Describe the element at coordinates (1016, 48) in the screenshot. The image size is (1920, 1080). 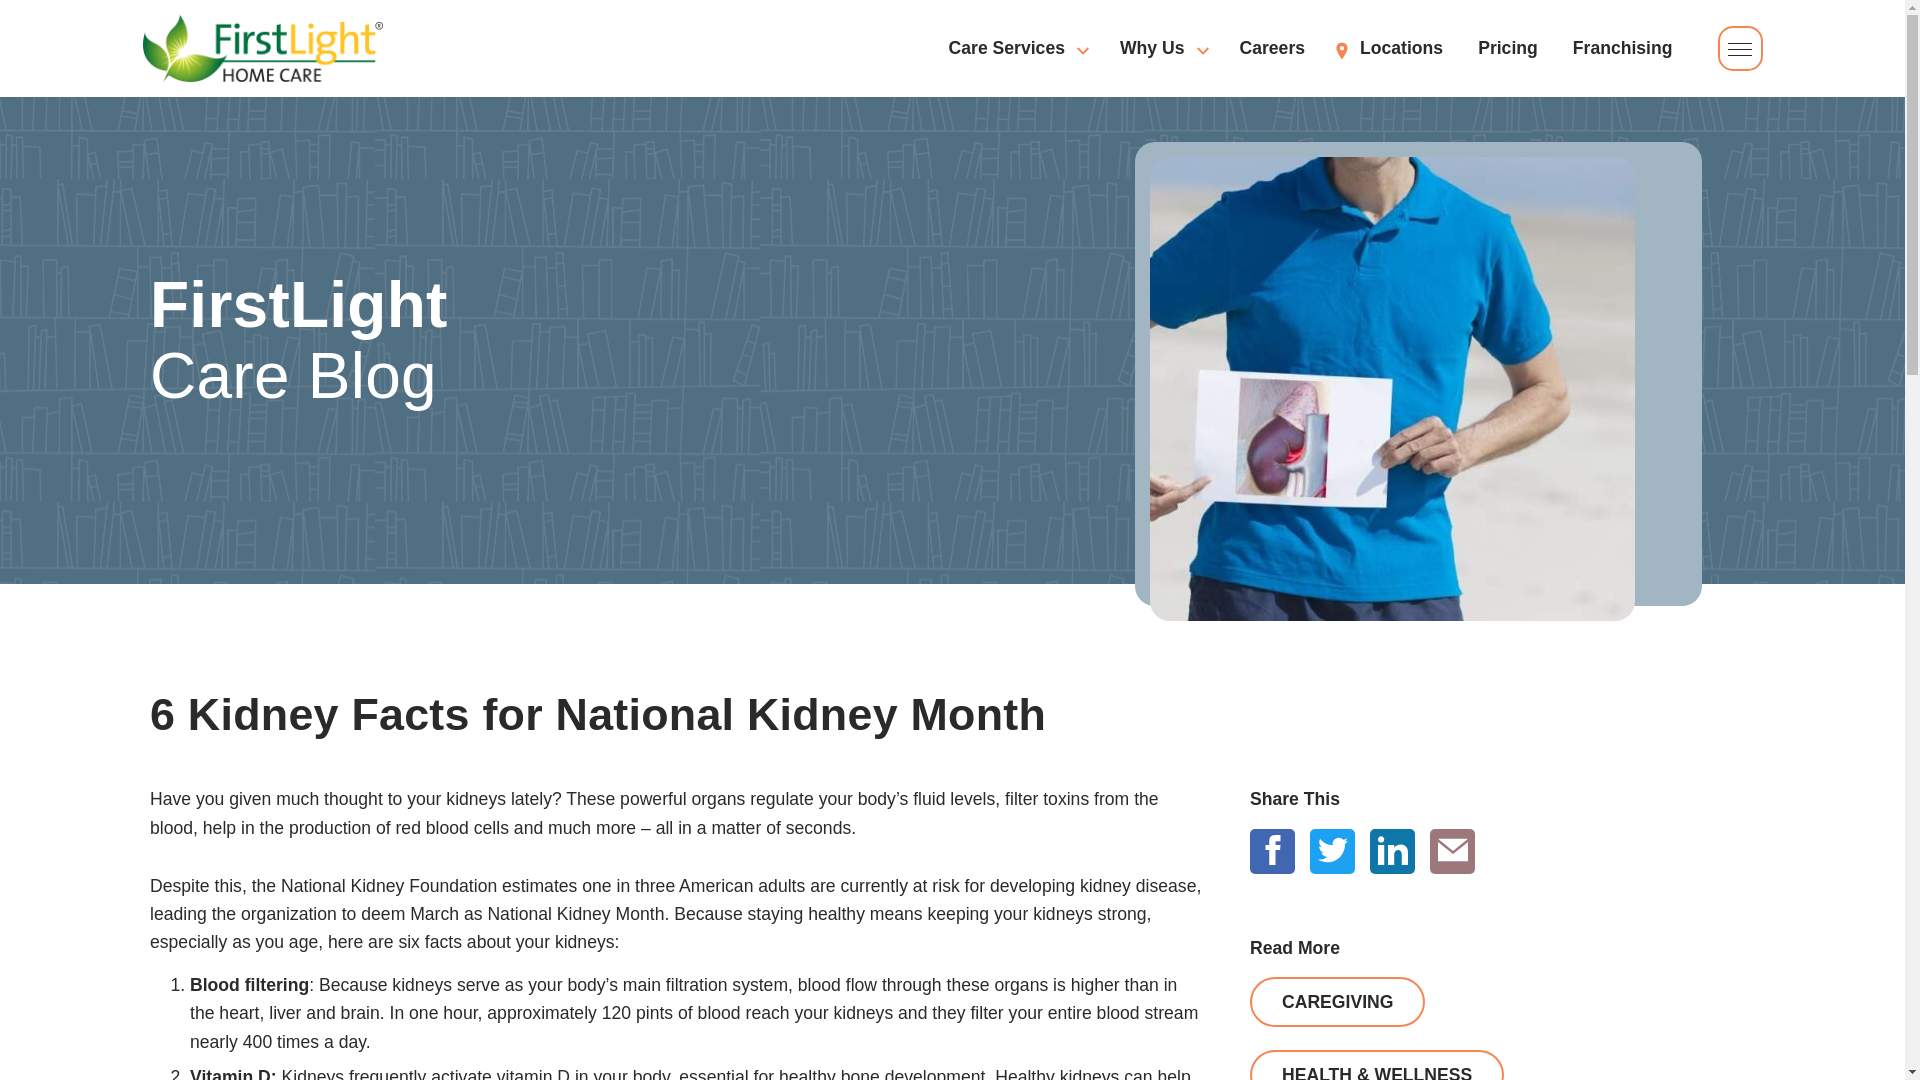
I see `Share This` at that location.